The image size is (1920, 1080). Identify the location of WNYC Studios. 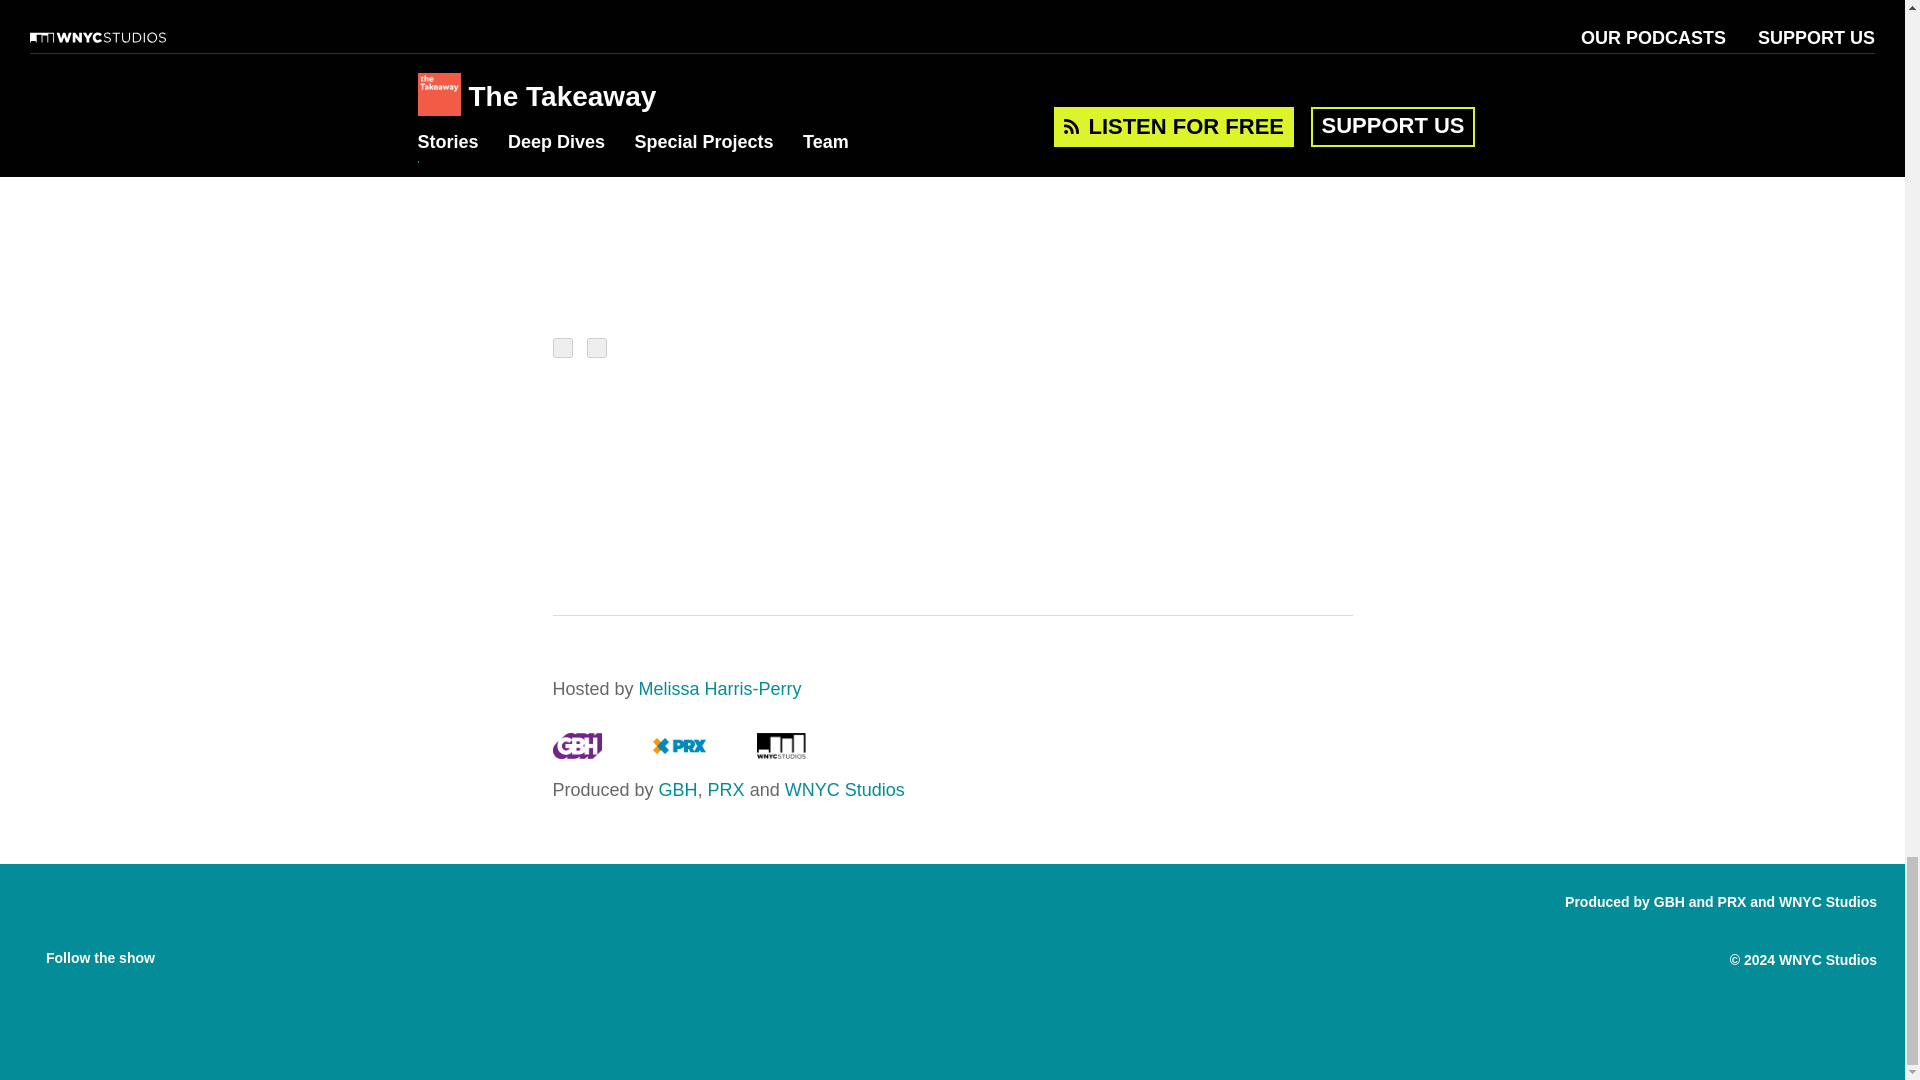
(780, 752).